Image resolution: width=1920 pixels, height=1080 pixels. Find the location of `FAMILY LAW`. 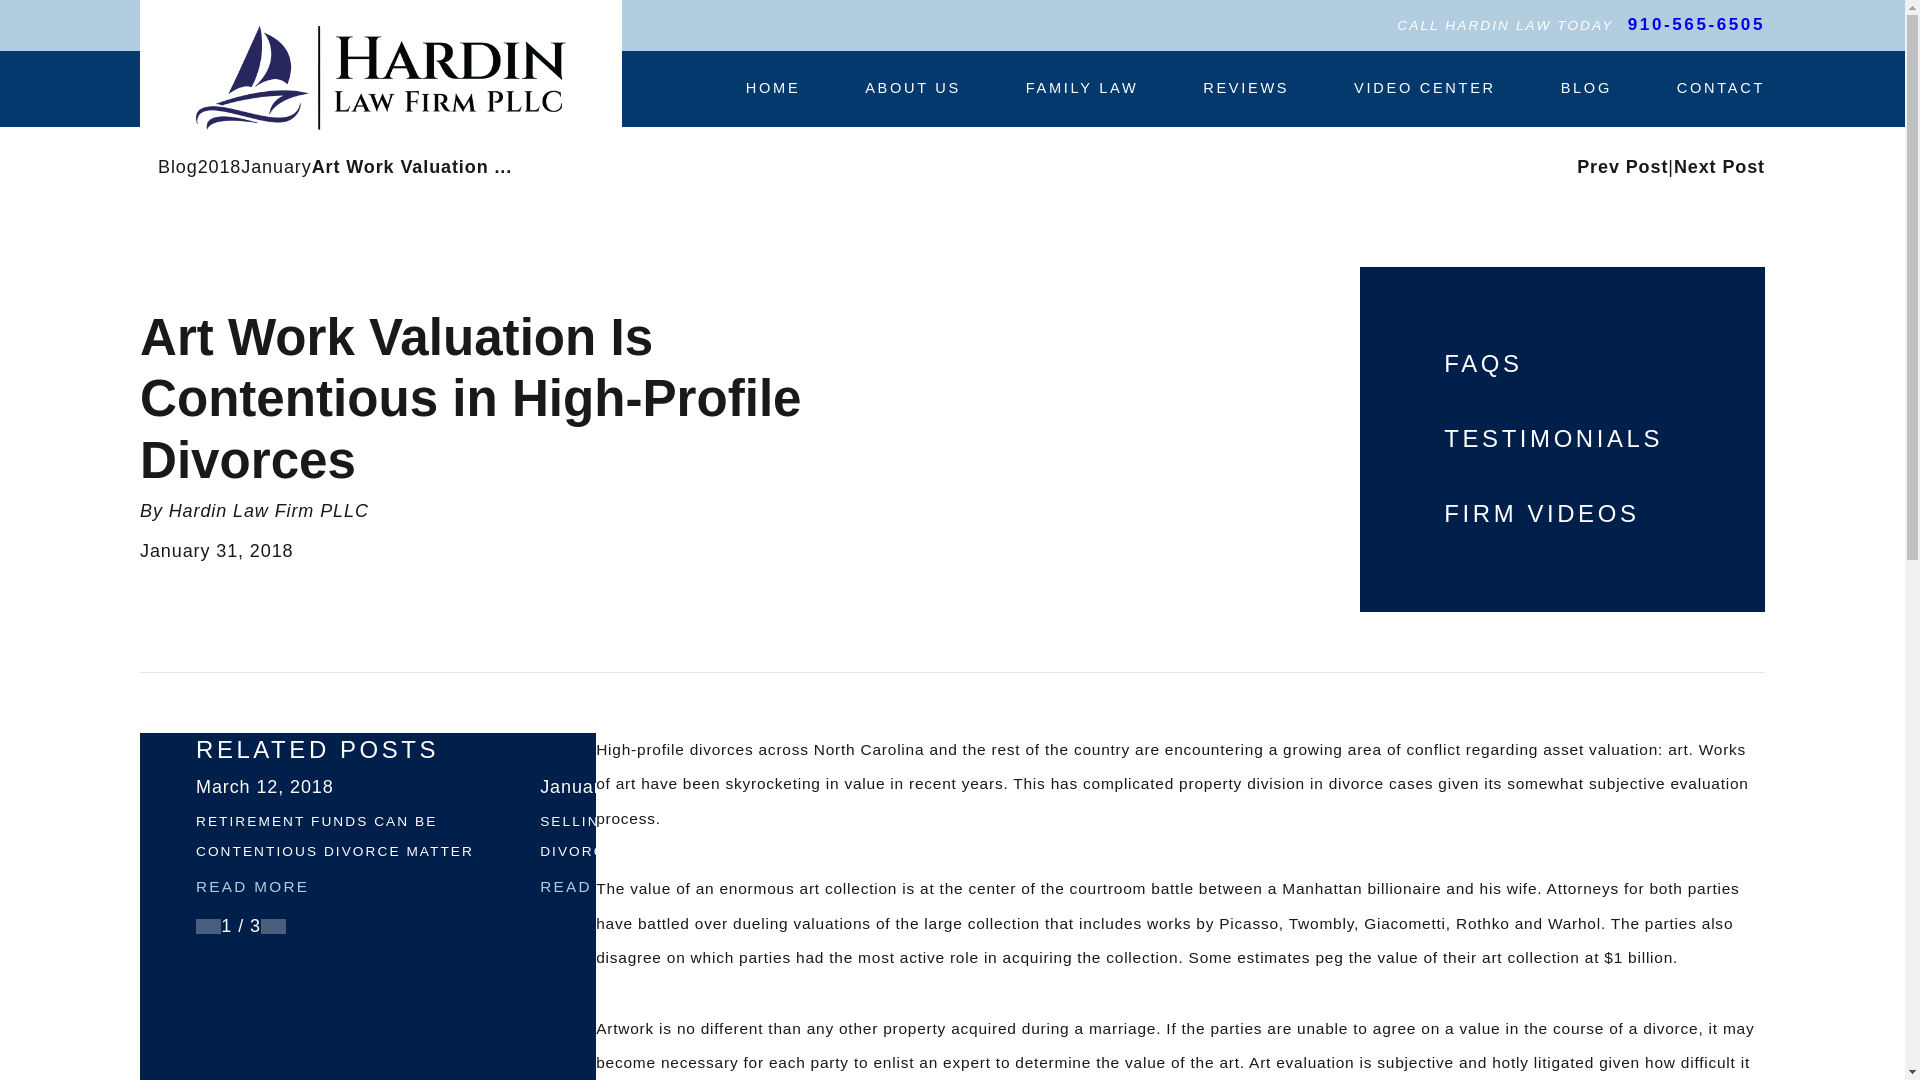

FAMILY LAW is located at coordinates (1082, 88).